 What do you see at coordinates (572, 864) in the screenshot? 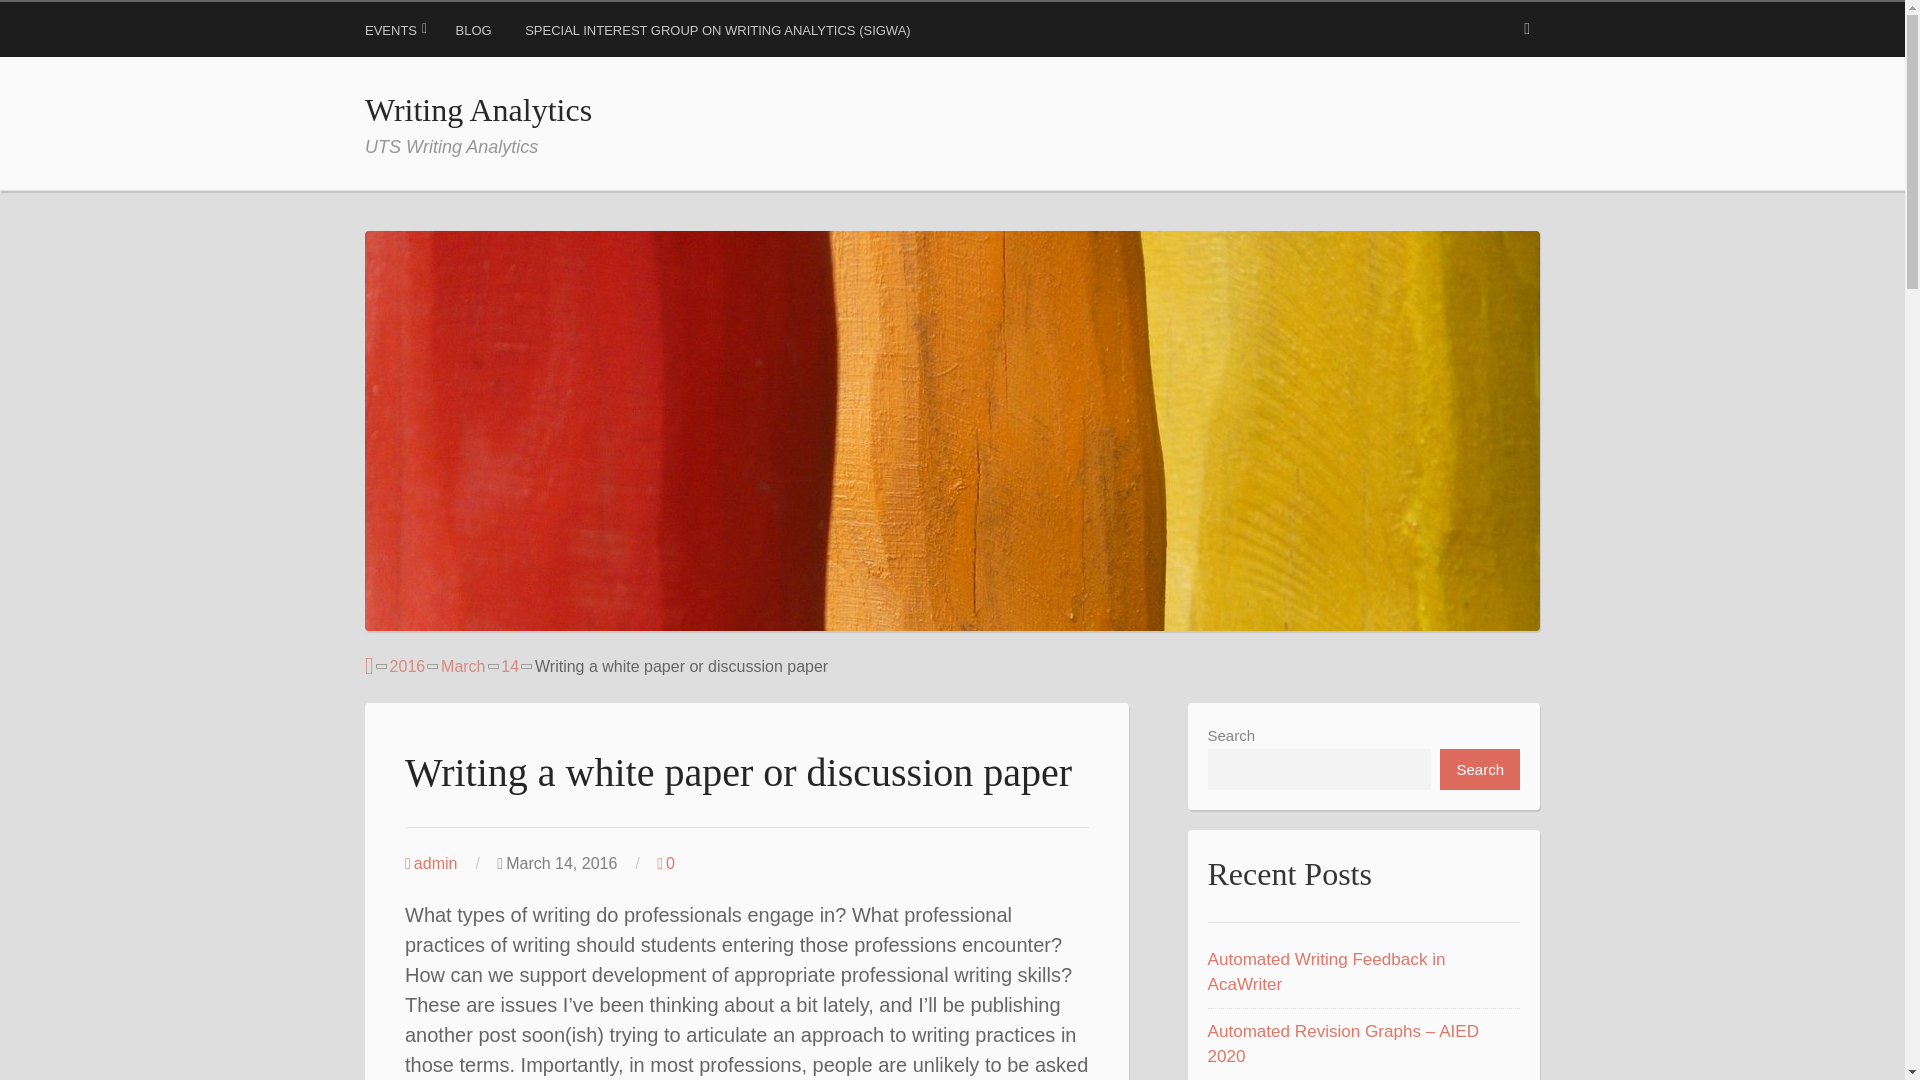
I see `Monday, March 14, 2016, 12:11 am` at bounding box center [572, 864].